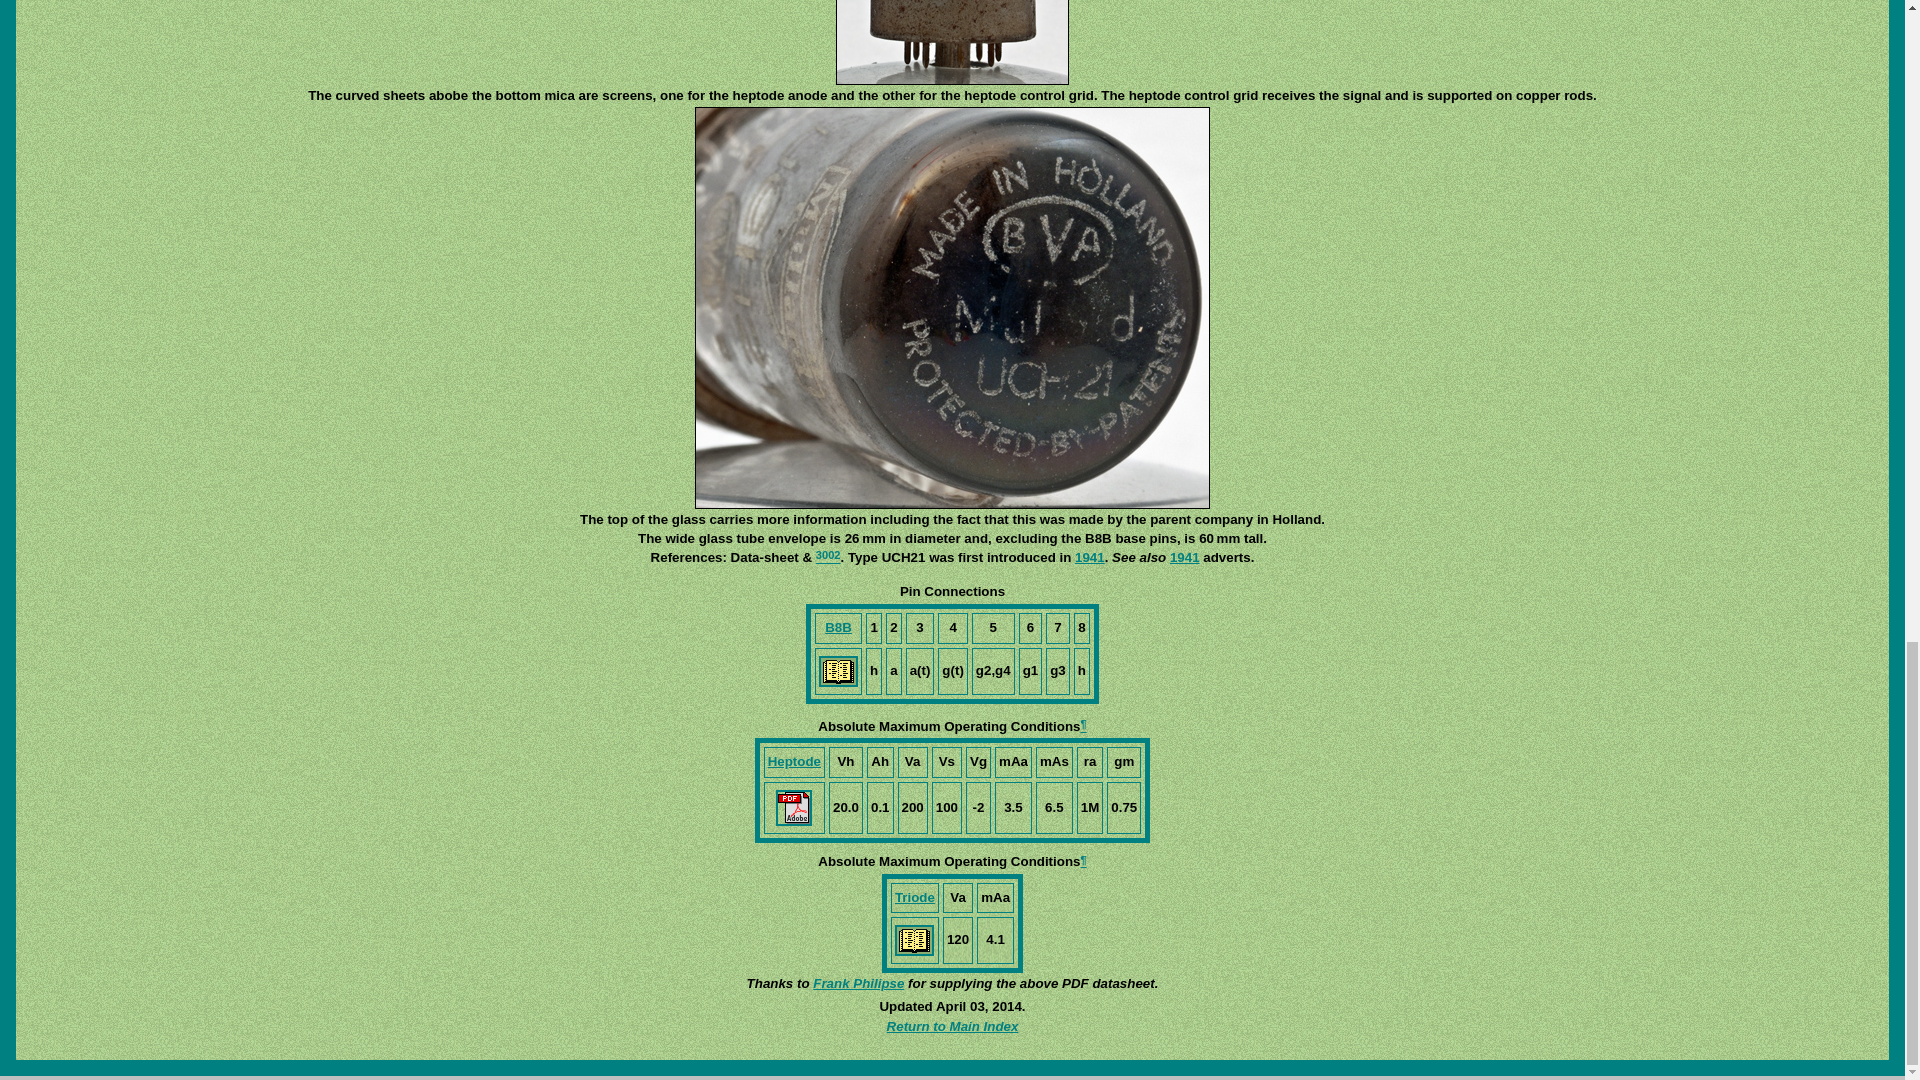  What do you see at coordinates (858, 984) in the screenshot?
I see `Frank Philipse` at bounding box center [858, 984].